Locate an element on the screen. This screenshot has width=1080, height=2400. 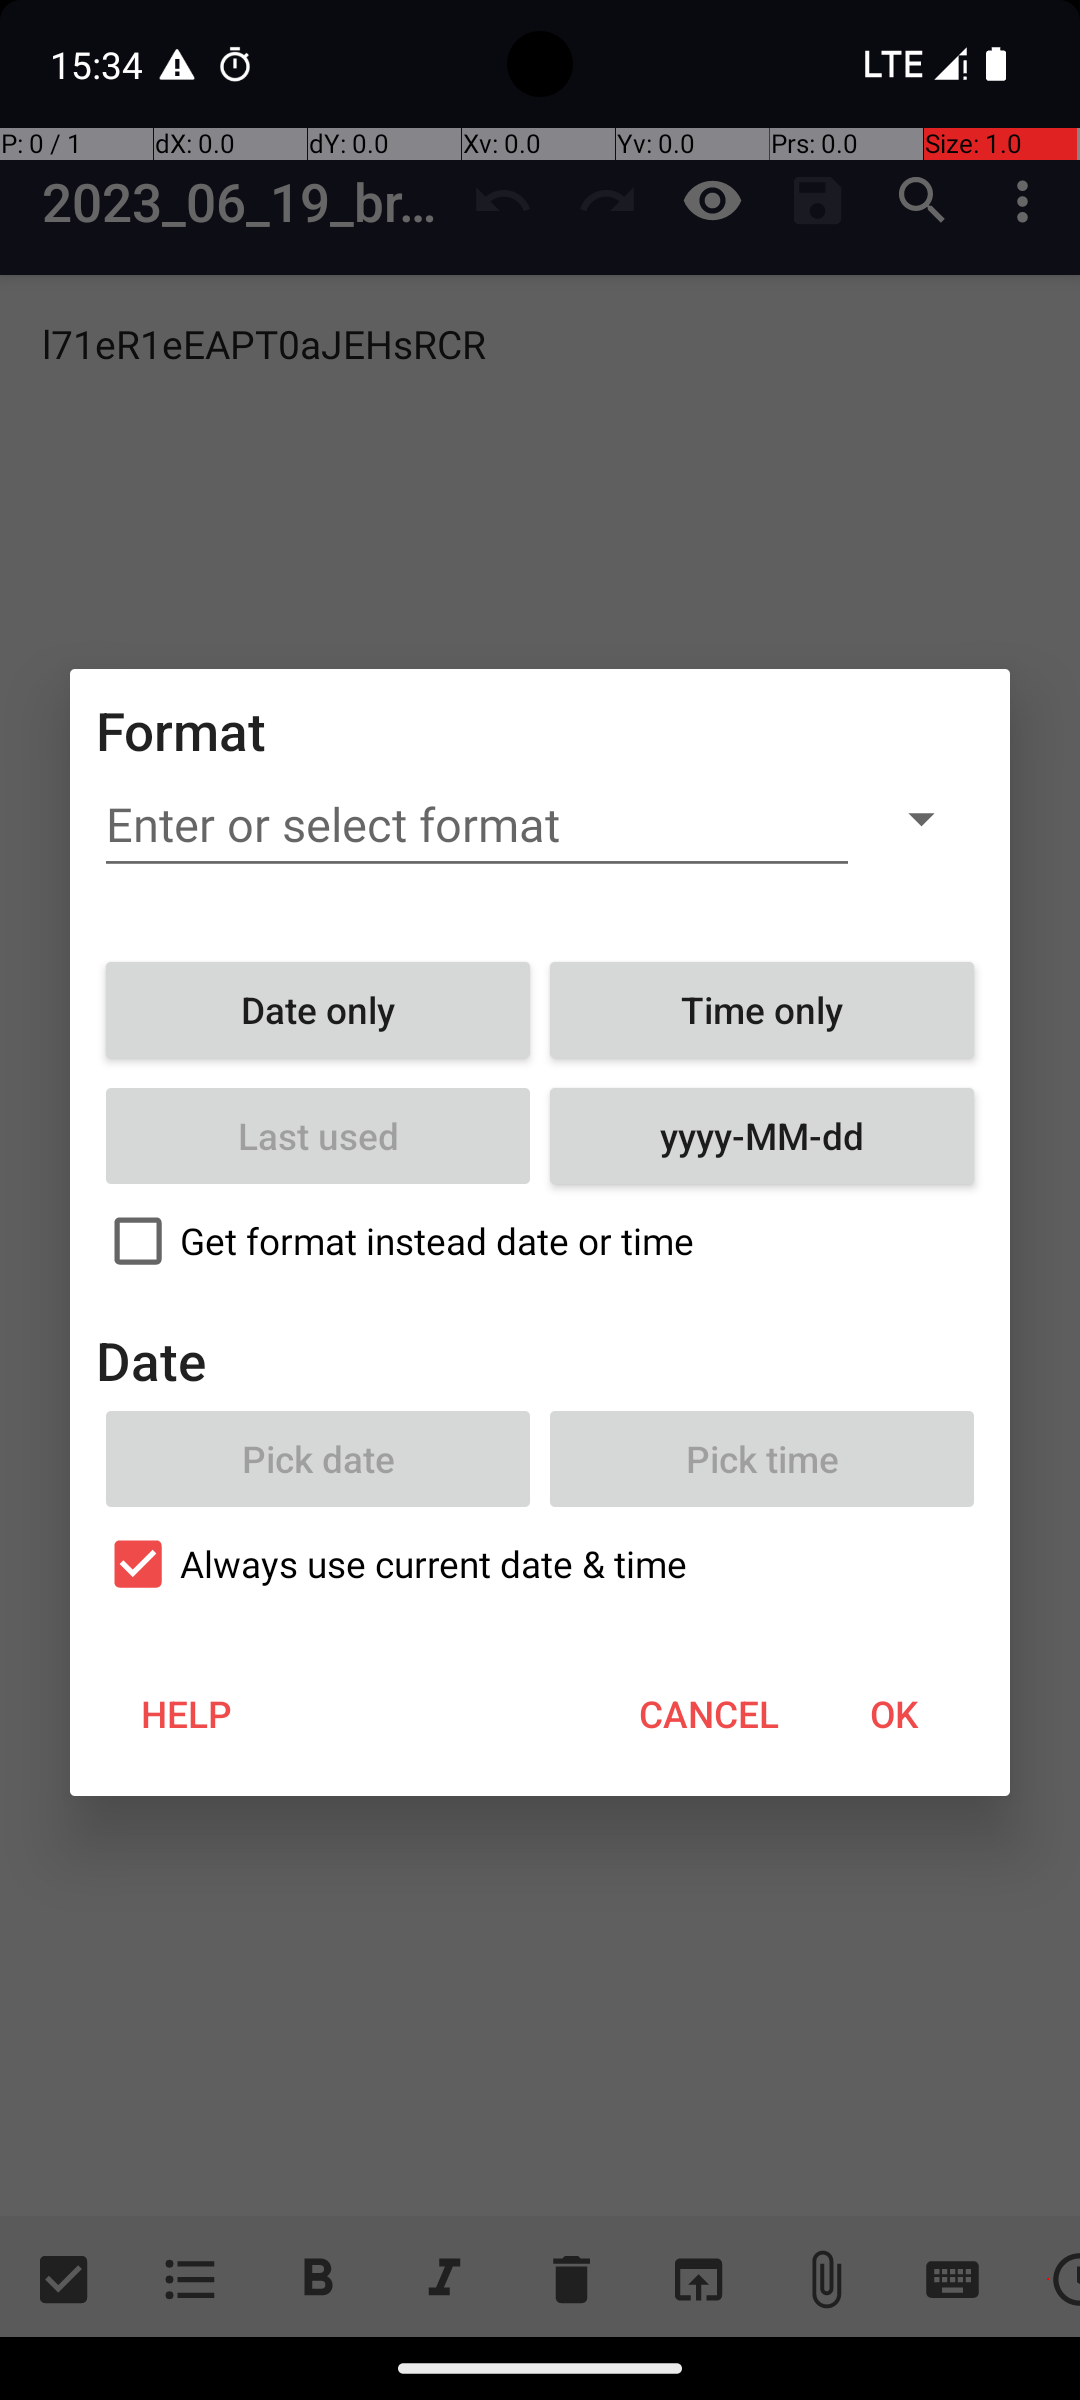
HELP is located at coordinates (186, 1714).